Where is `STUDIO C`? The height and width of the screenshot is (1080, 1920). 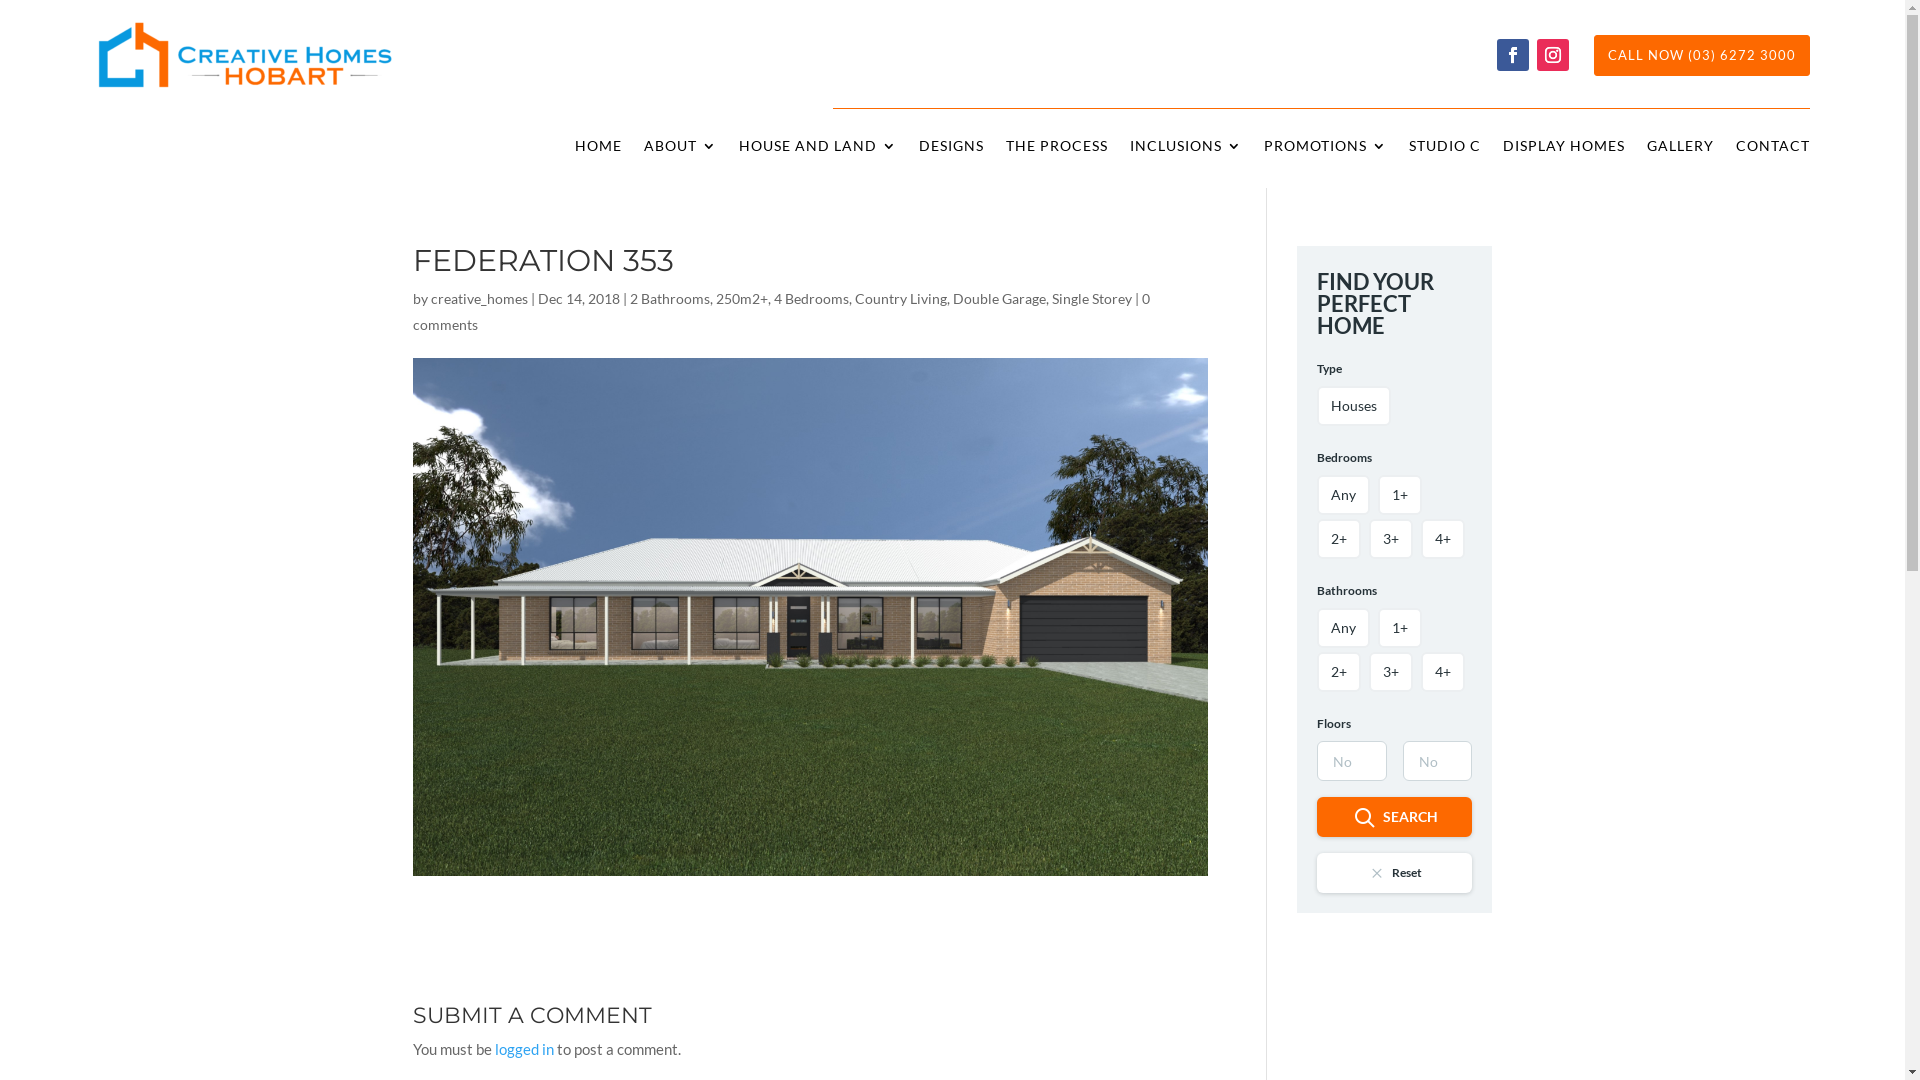
STUDIO C is located at coordinates (1445, 150).